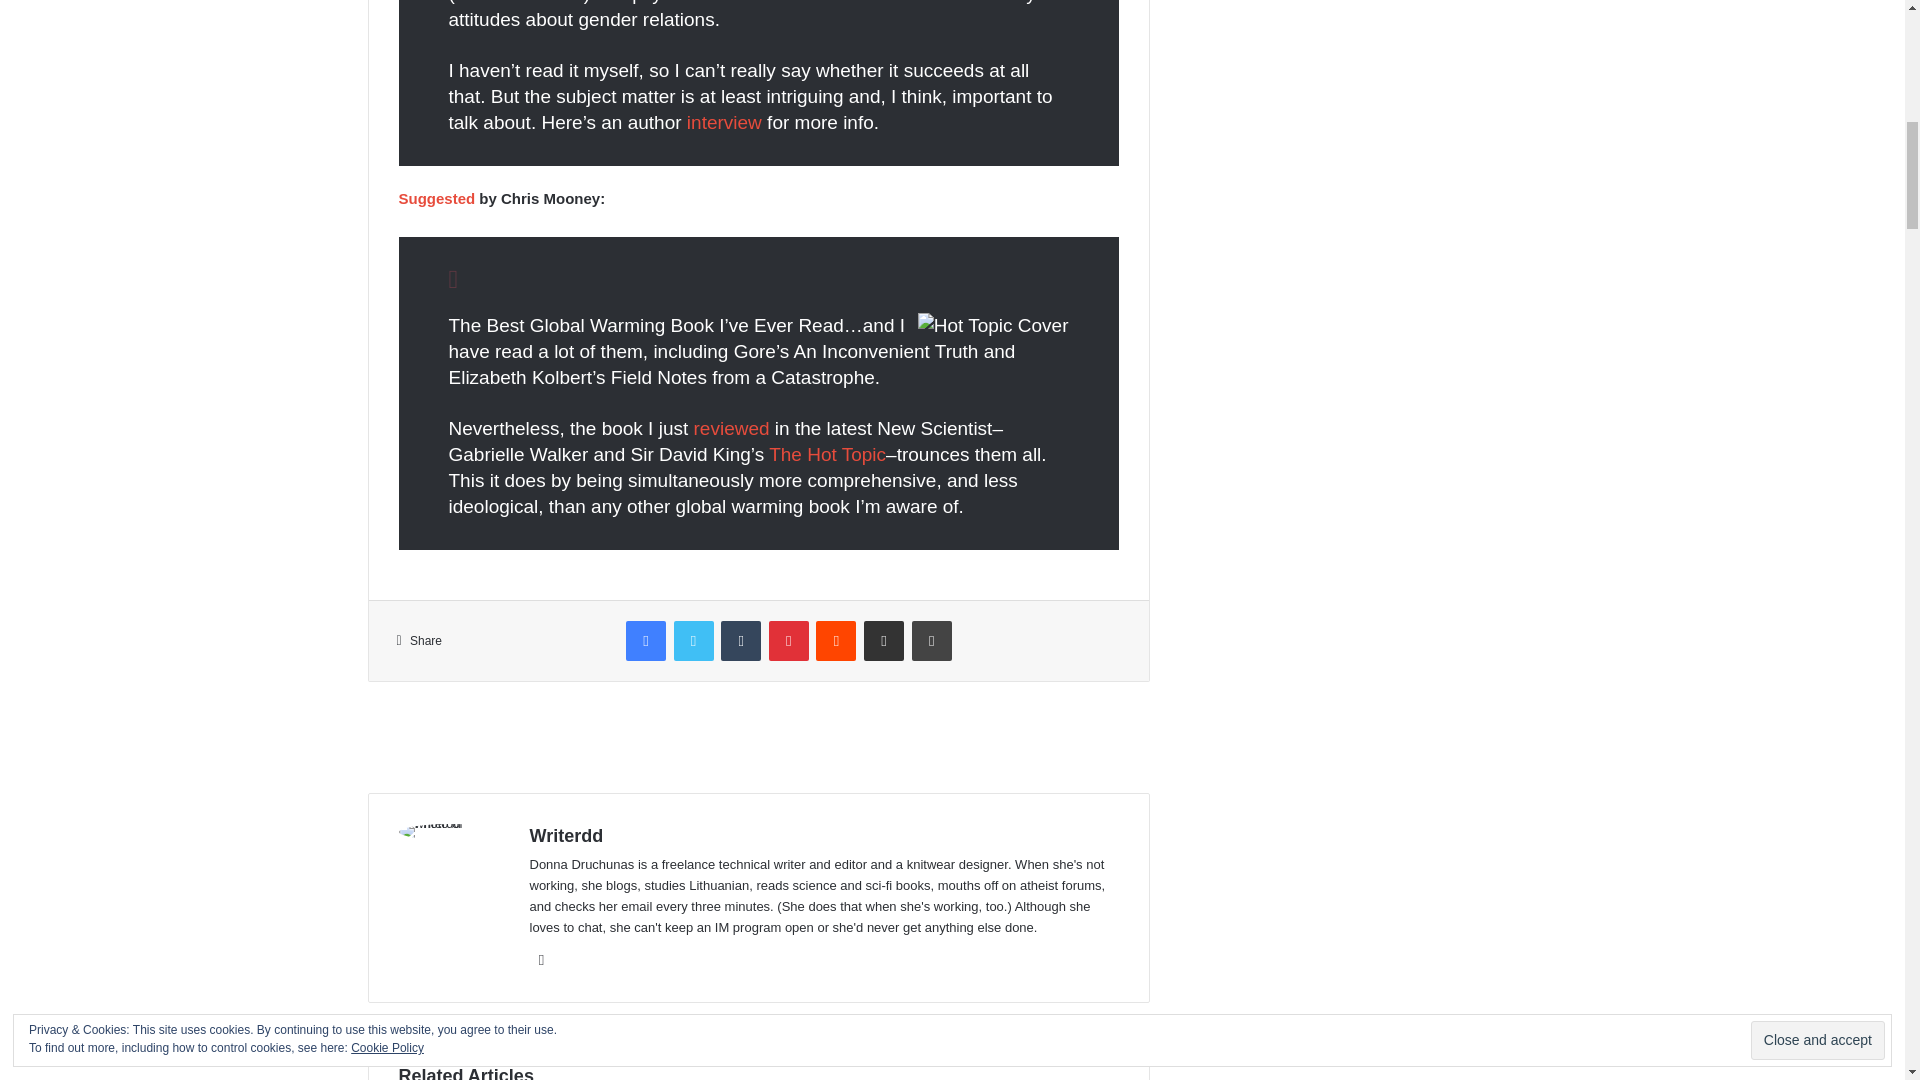  Describe the element at coordinates (566, 836) in the screenshot. I see `Writerdd` at that location.